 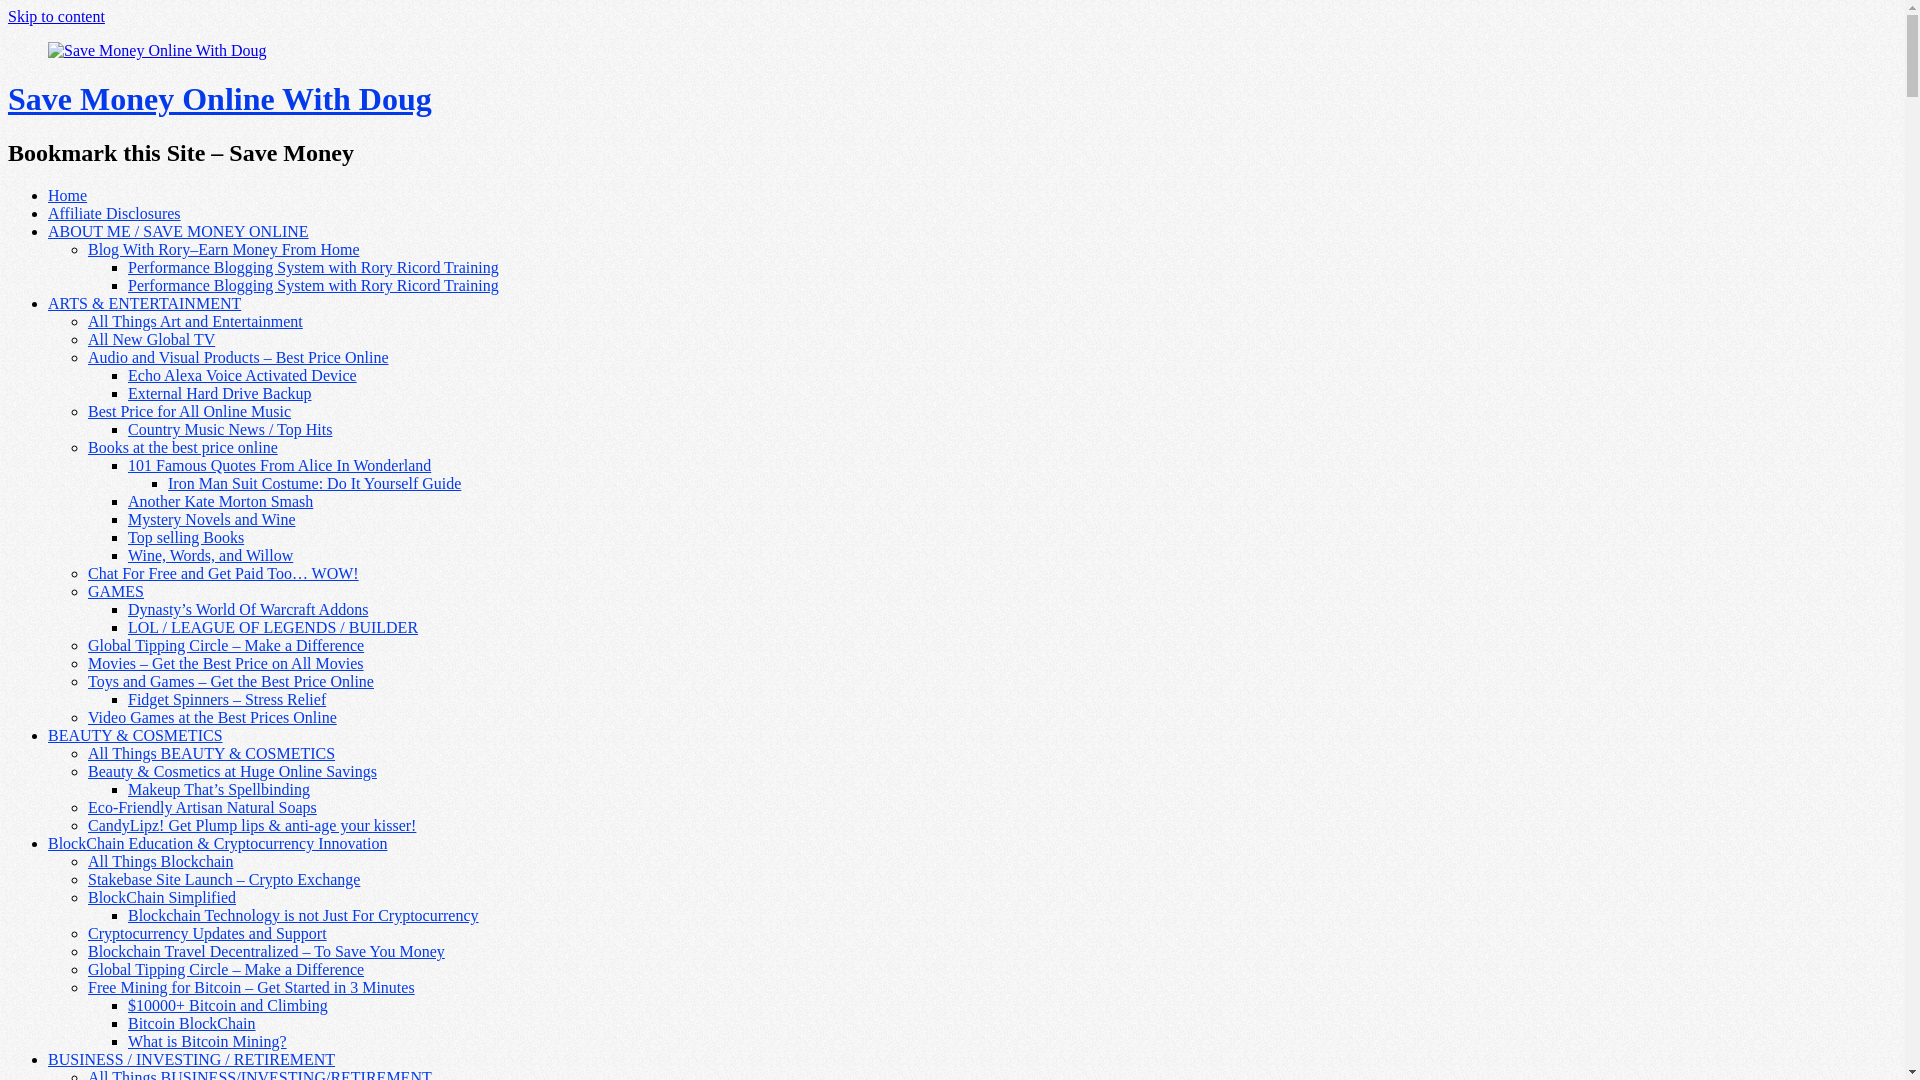 What do you see at coordinates (186, 538) in the screenshot?
I see `Top selling Books` at bounding box center [186, 538].